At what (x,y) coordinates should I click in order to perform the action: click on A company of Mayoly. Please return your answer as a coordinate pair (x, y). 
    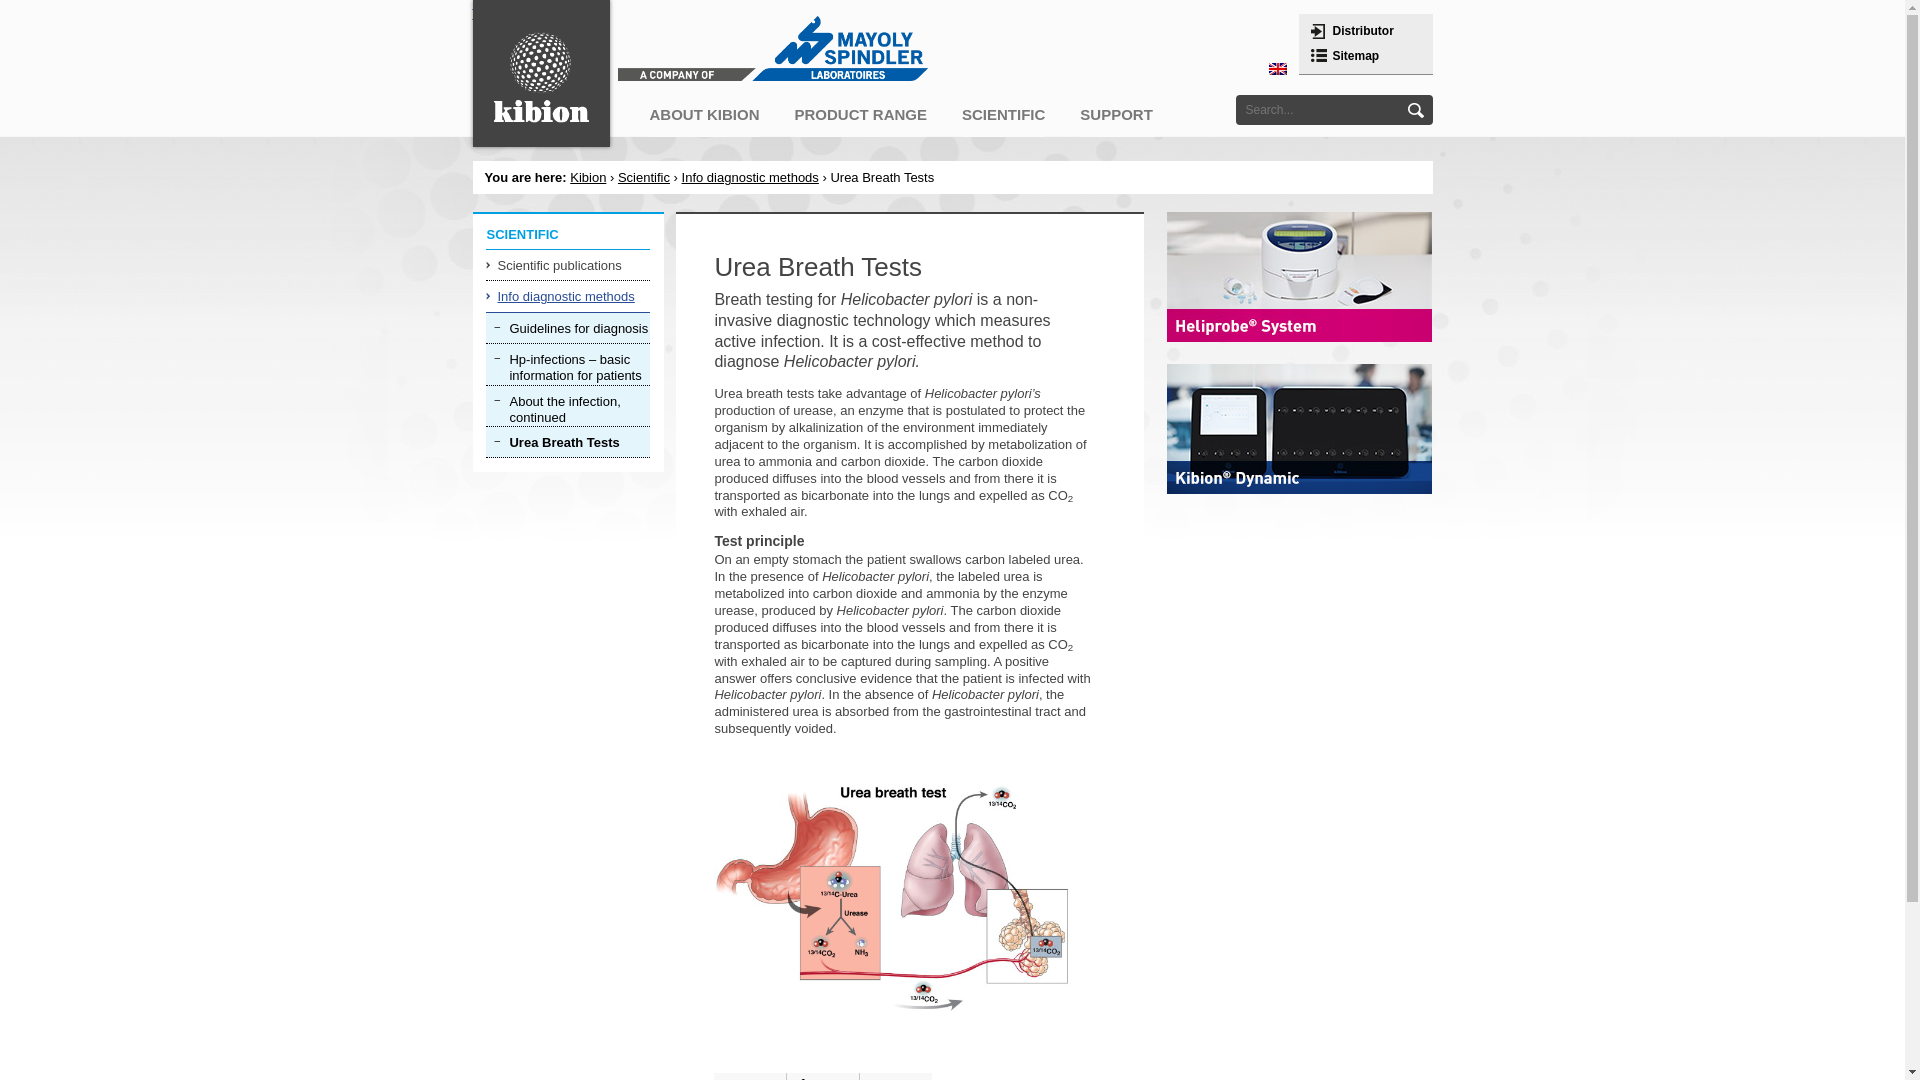
    Looking at the image, I should click on (772, 48).